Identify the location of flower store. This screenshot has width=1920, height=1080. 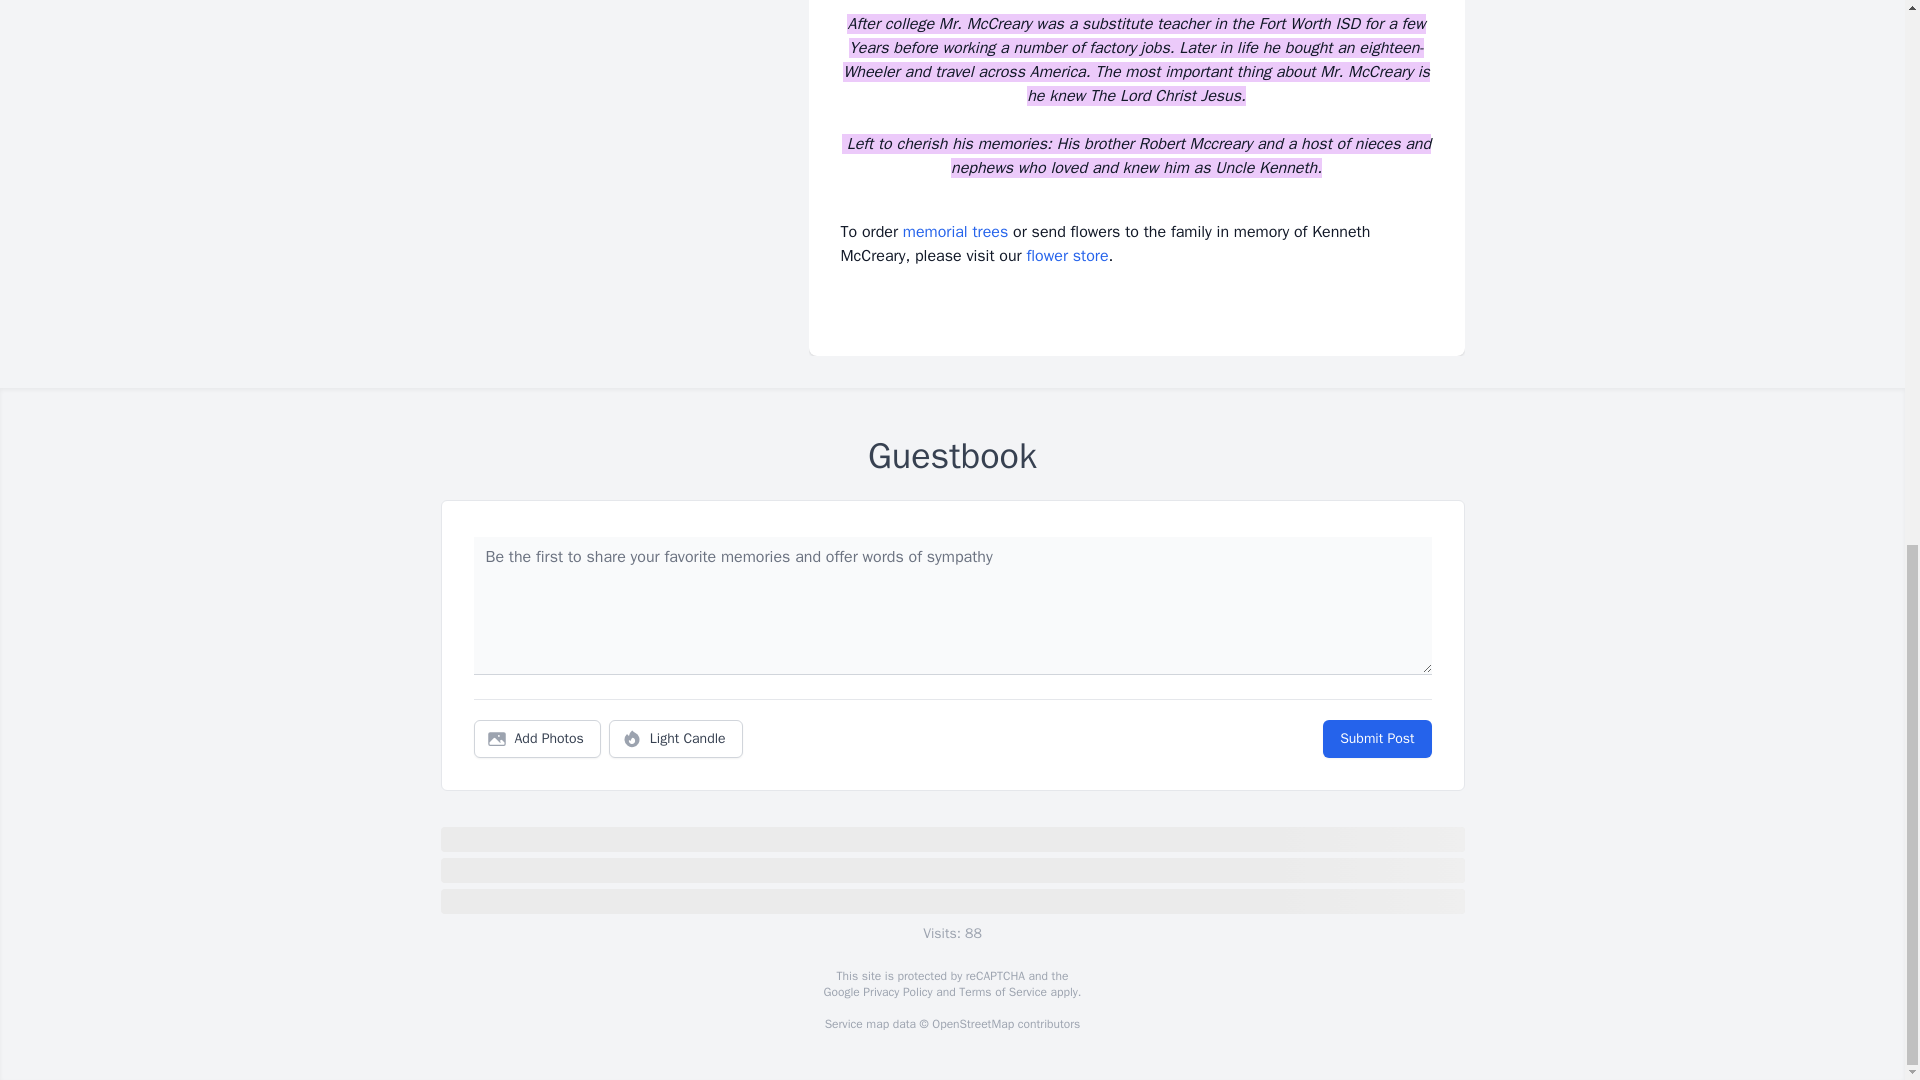
(1066, 256).